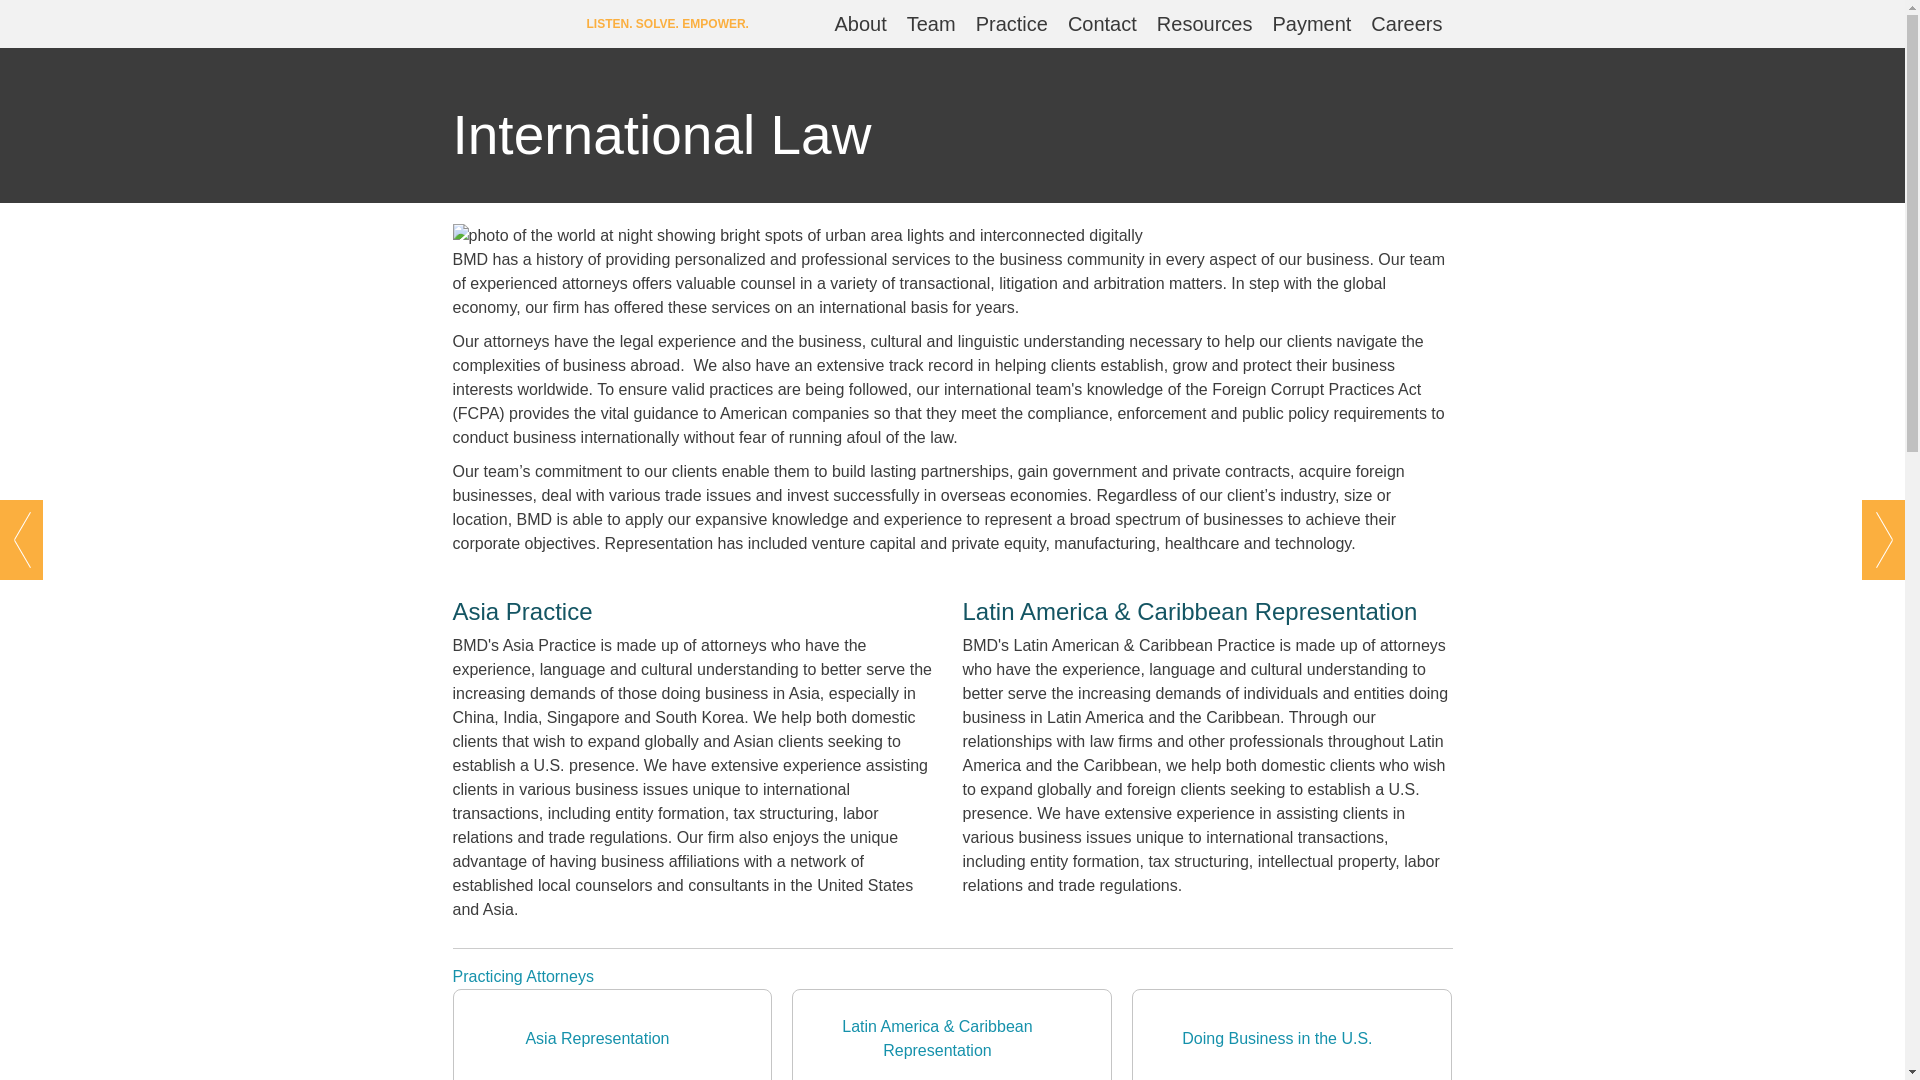 Image resolution: width=1920 pixels, height=1080 pixels. What do you see at coordinates (611, 1034) in the screenshot?
I see `Asia Representation` at bounding box center [611, 1034].